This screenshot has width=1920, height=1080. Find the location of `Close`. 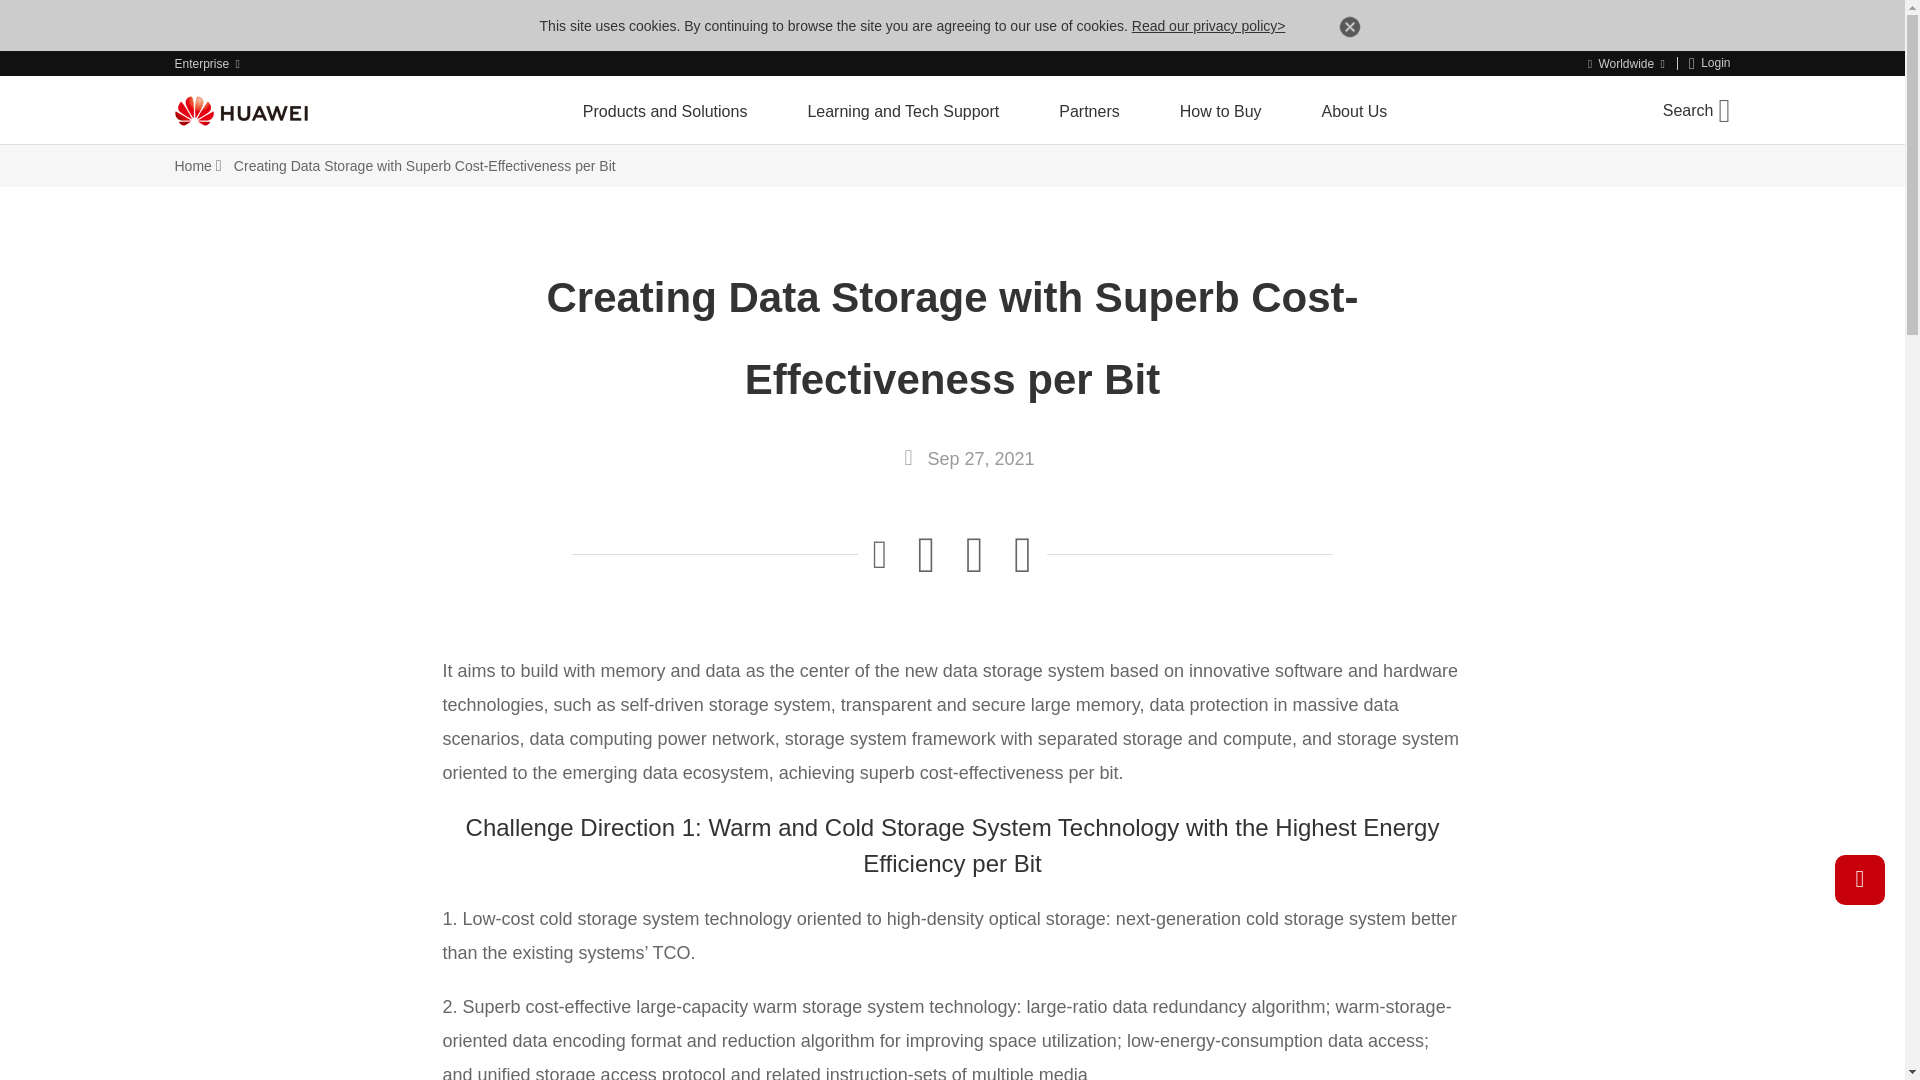

Close is located at coordinates (1350, 30).